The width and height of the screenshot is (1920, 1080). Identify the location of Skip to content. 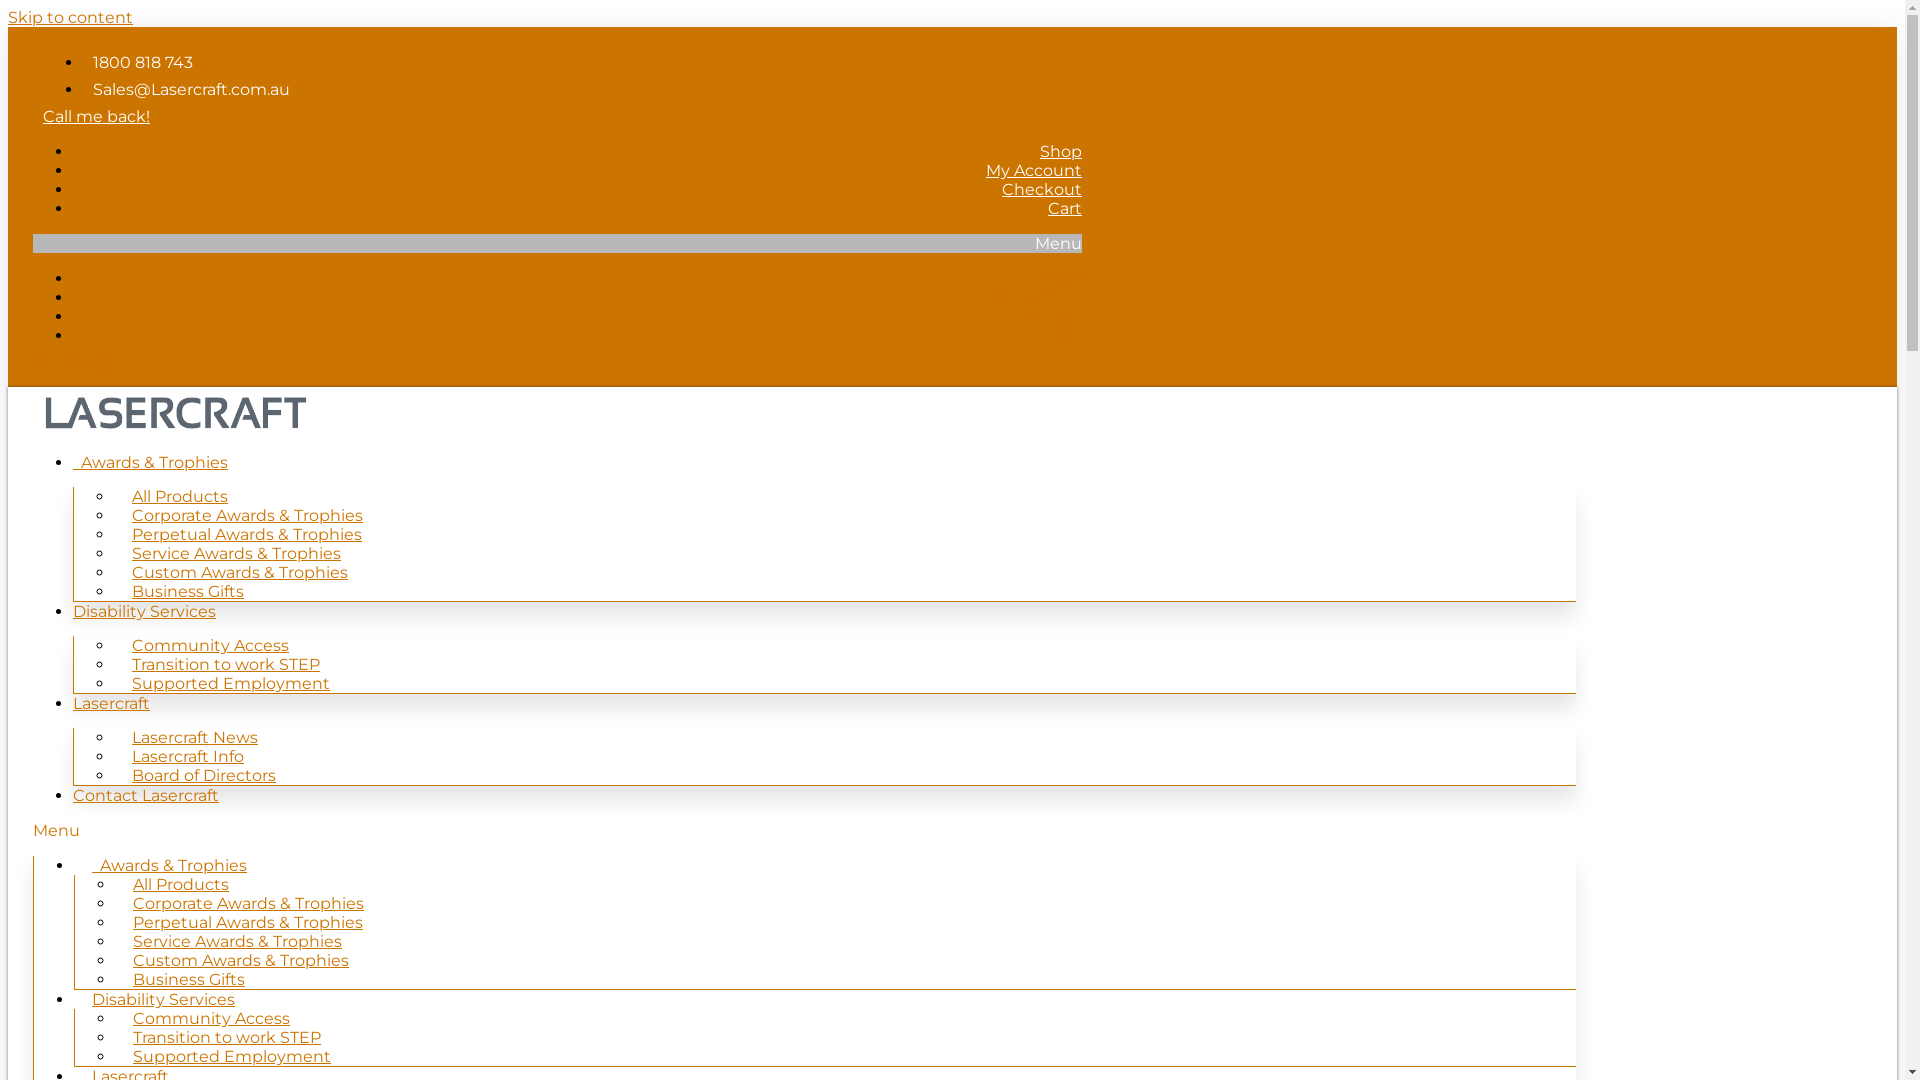
(70, 18).